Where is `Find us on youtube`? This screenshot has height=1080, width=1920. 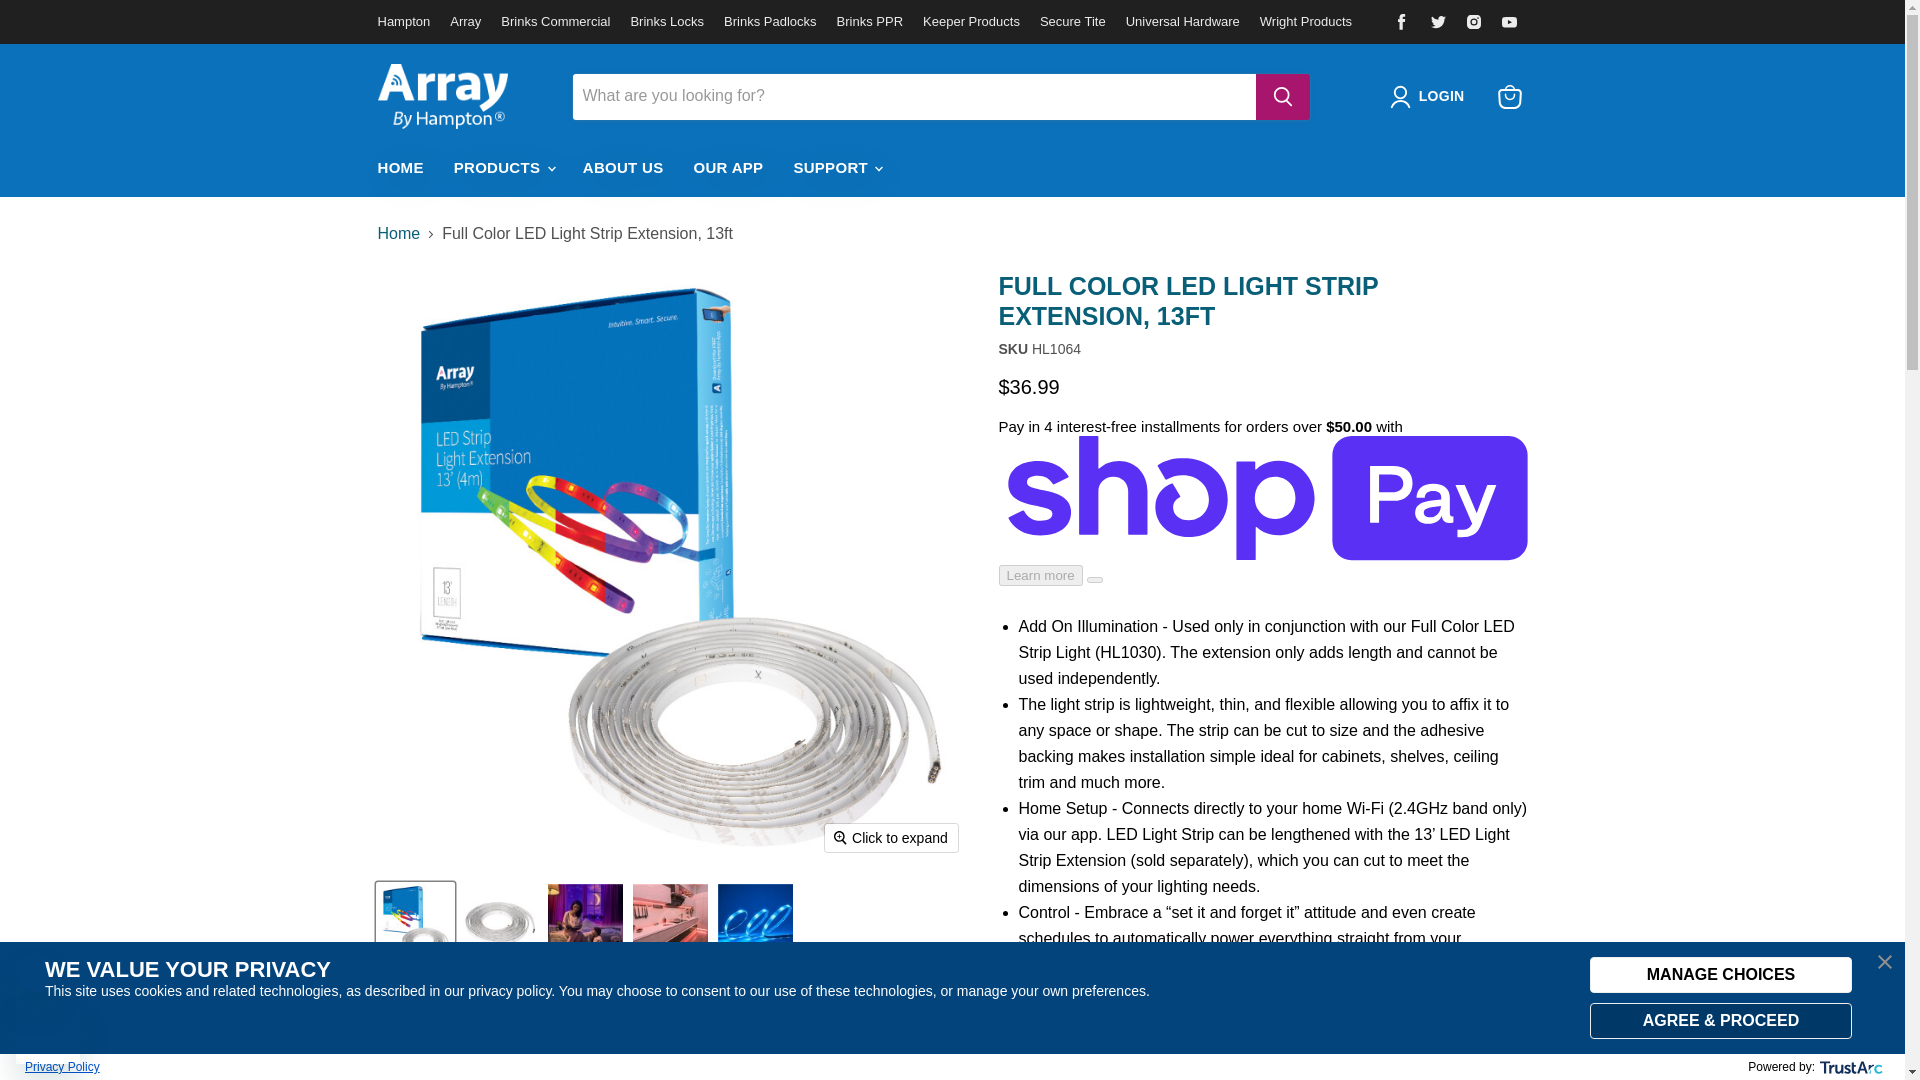 Find us on youtube is located at coordinates (1510, 21).